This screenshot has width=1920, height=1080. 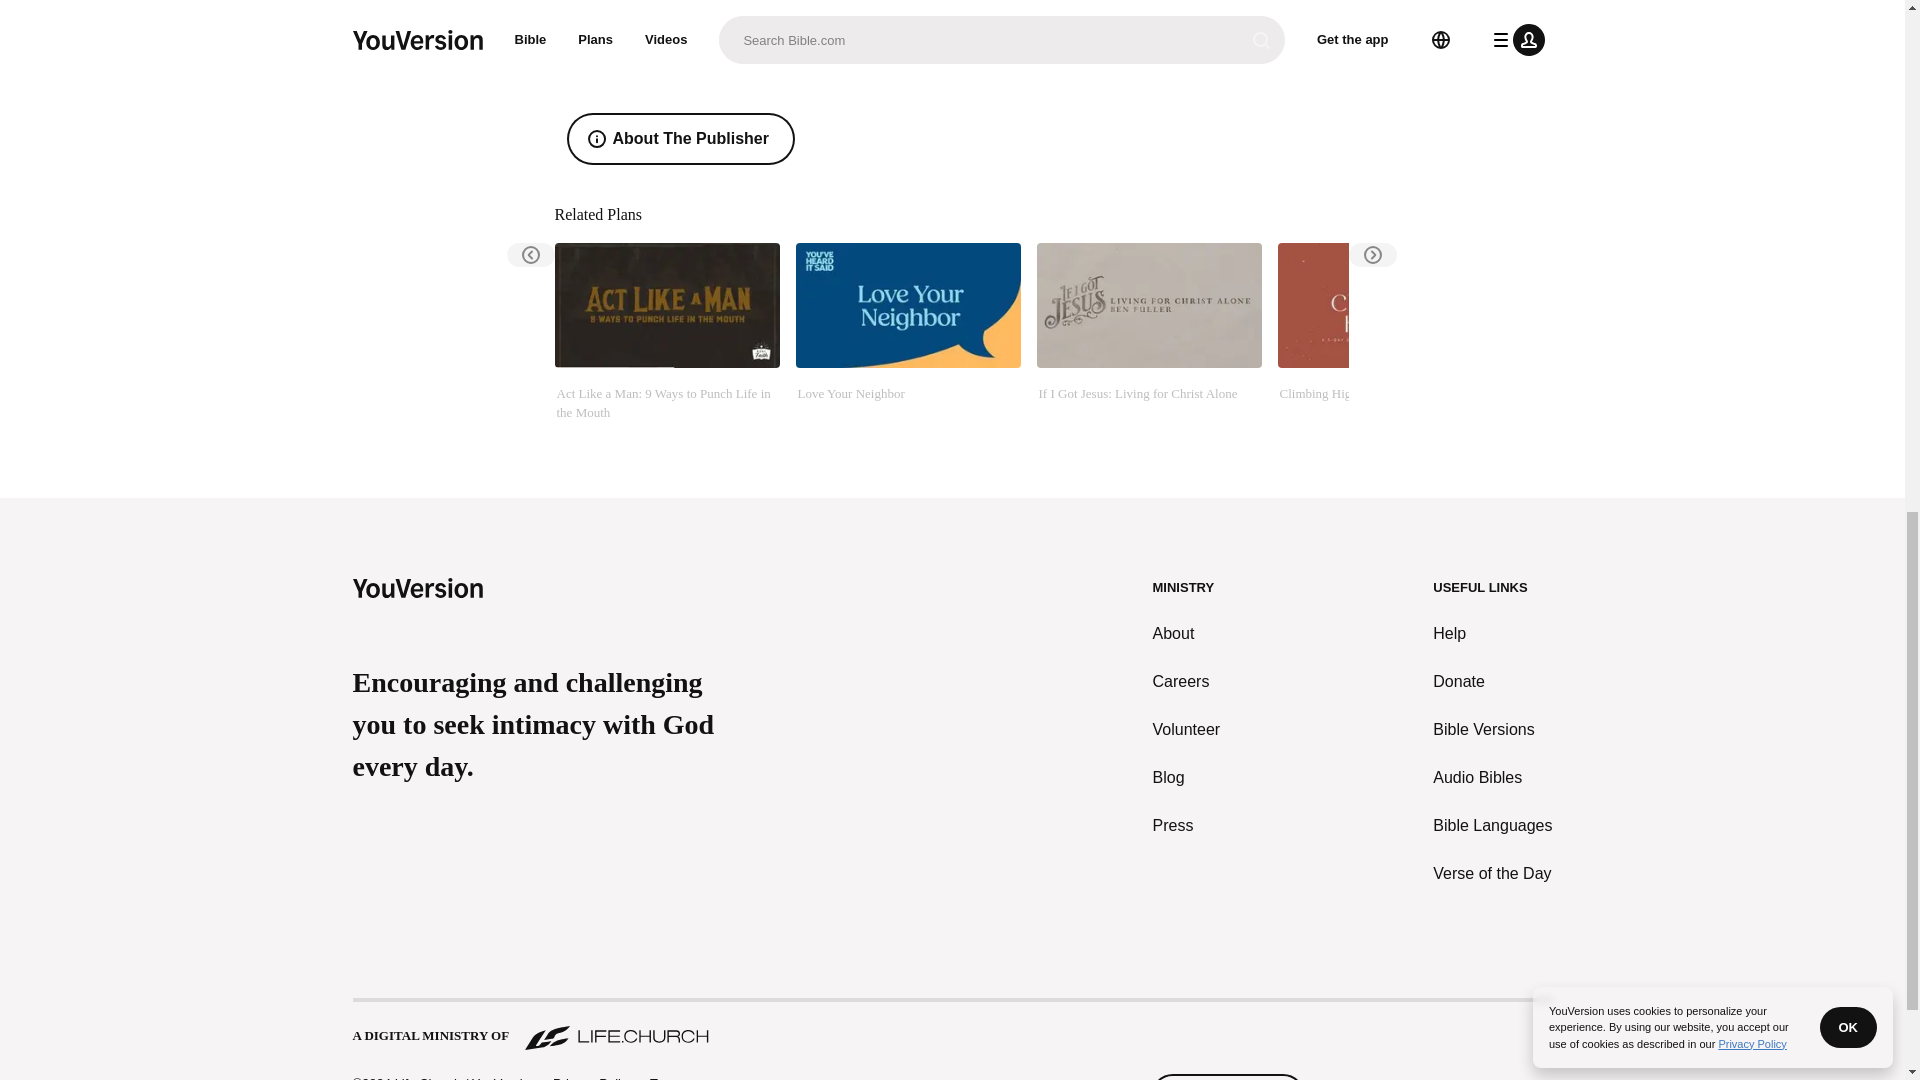 I want to click on Act Like a Man: 9 Ways to Punch Life in the Mouth, so click(x=666, y=342).